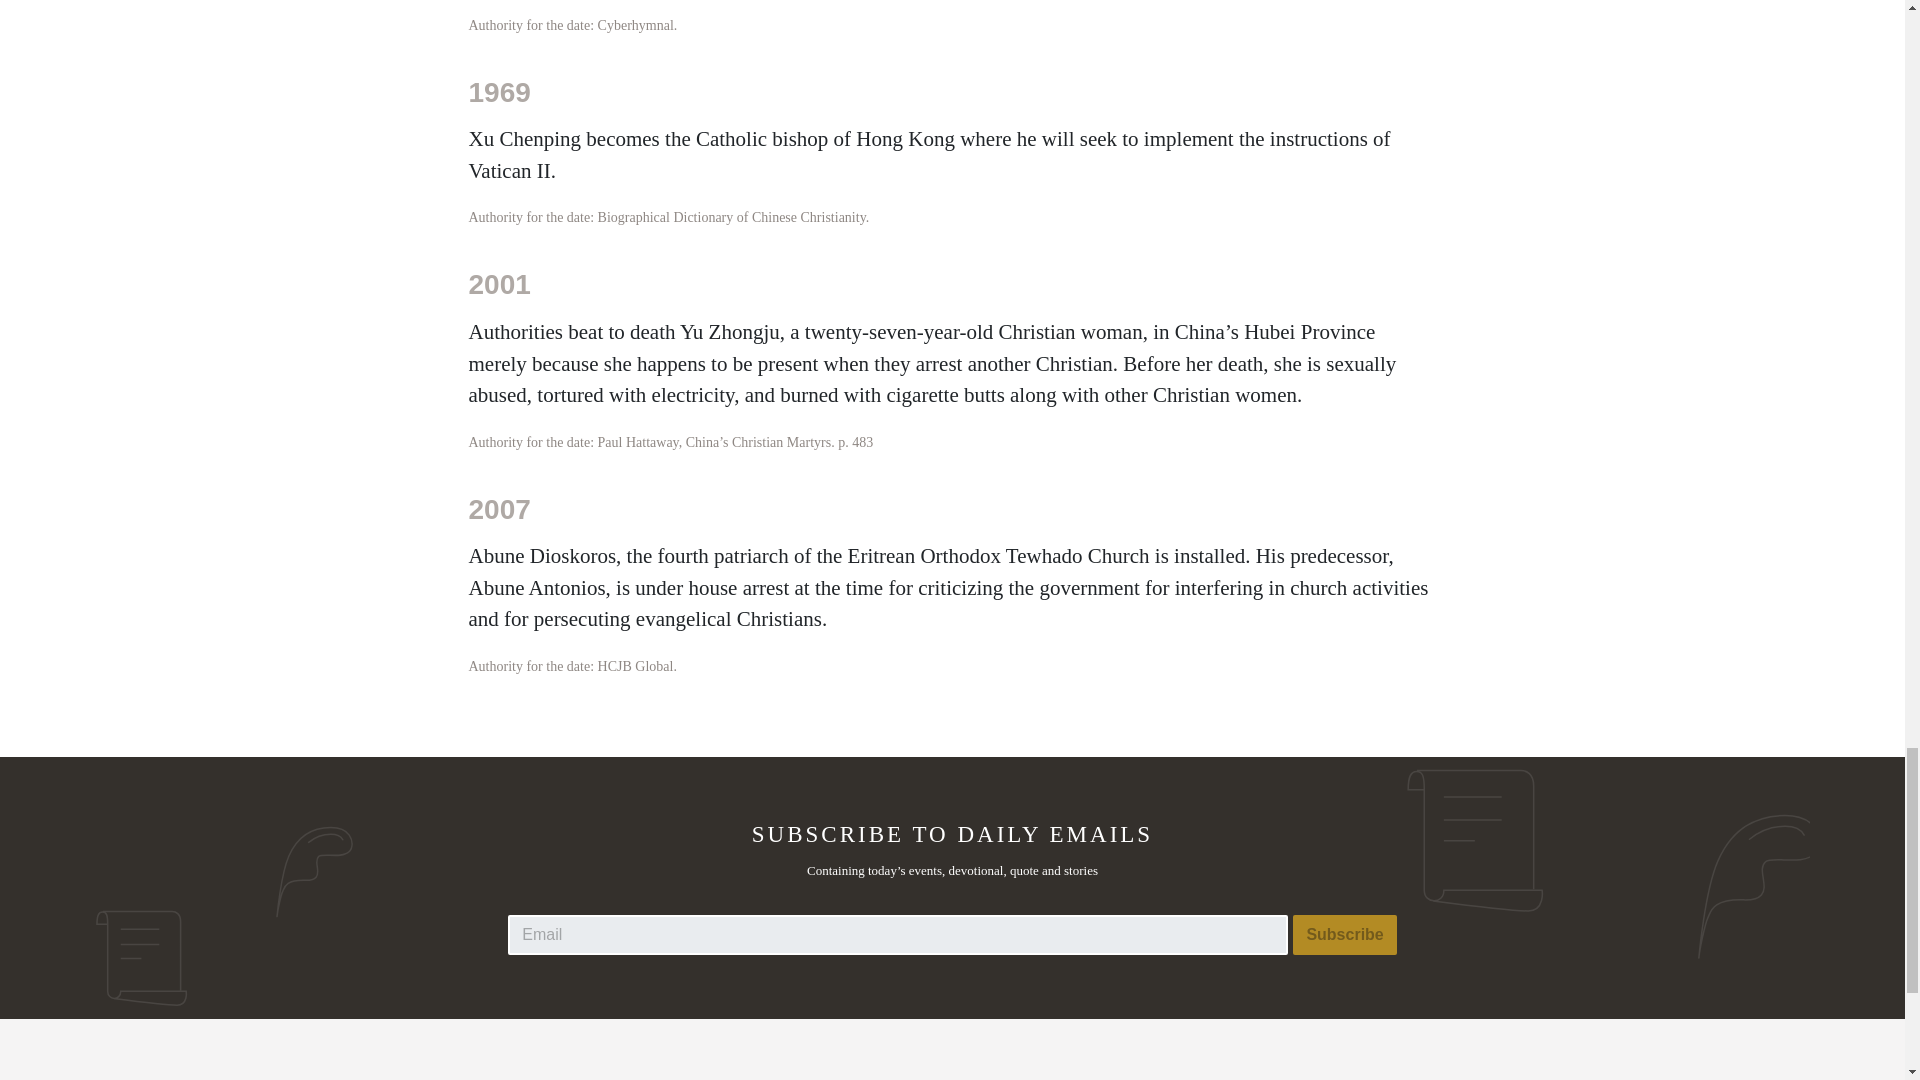 Image resolution: width=1920 pixels, height=1080 pixels. Describe the element at coordinates (1344, 934) in the screenshot. I see `Subscribe` at that location.